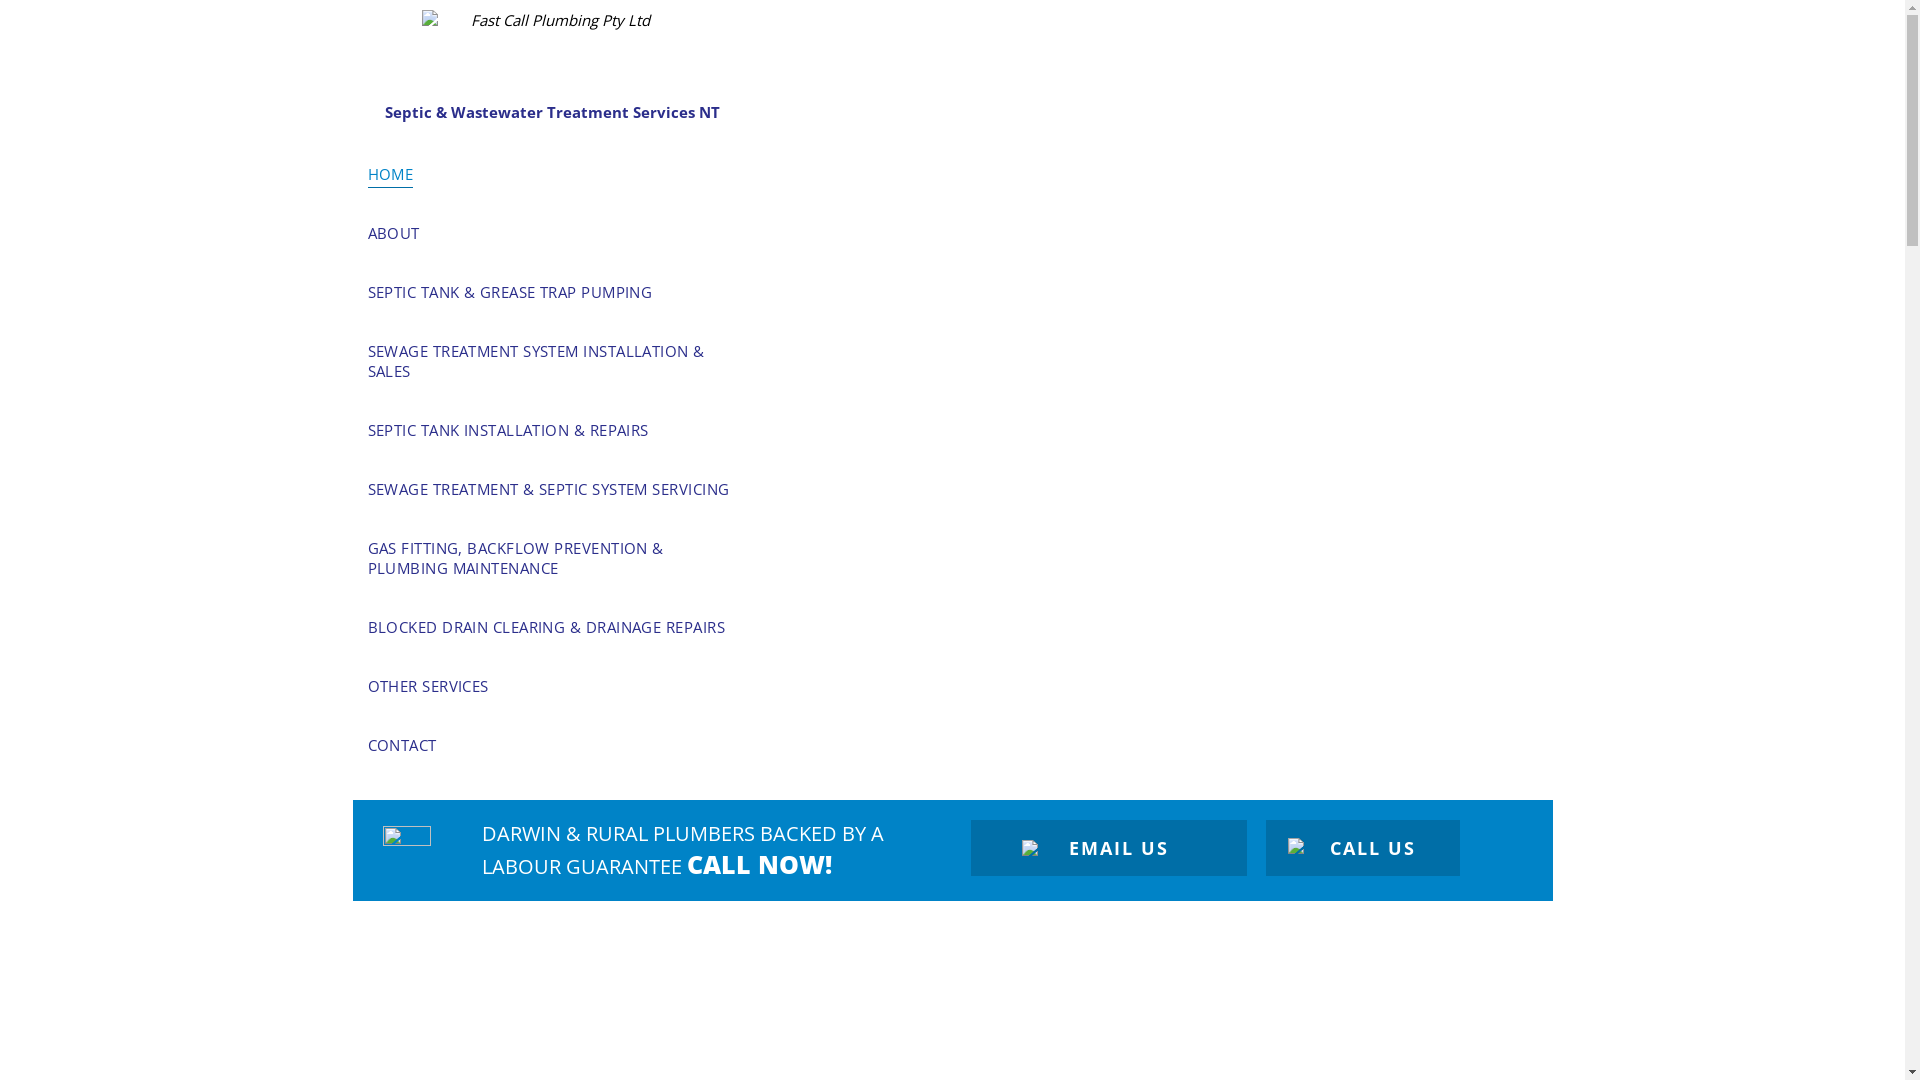 The height and width of the screenshot is (1080, 1920). I want to click on CALL NOW!, so click(760, 864).